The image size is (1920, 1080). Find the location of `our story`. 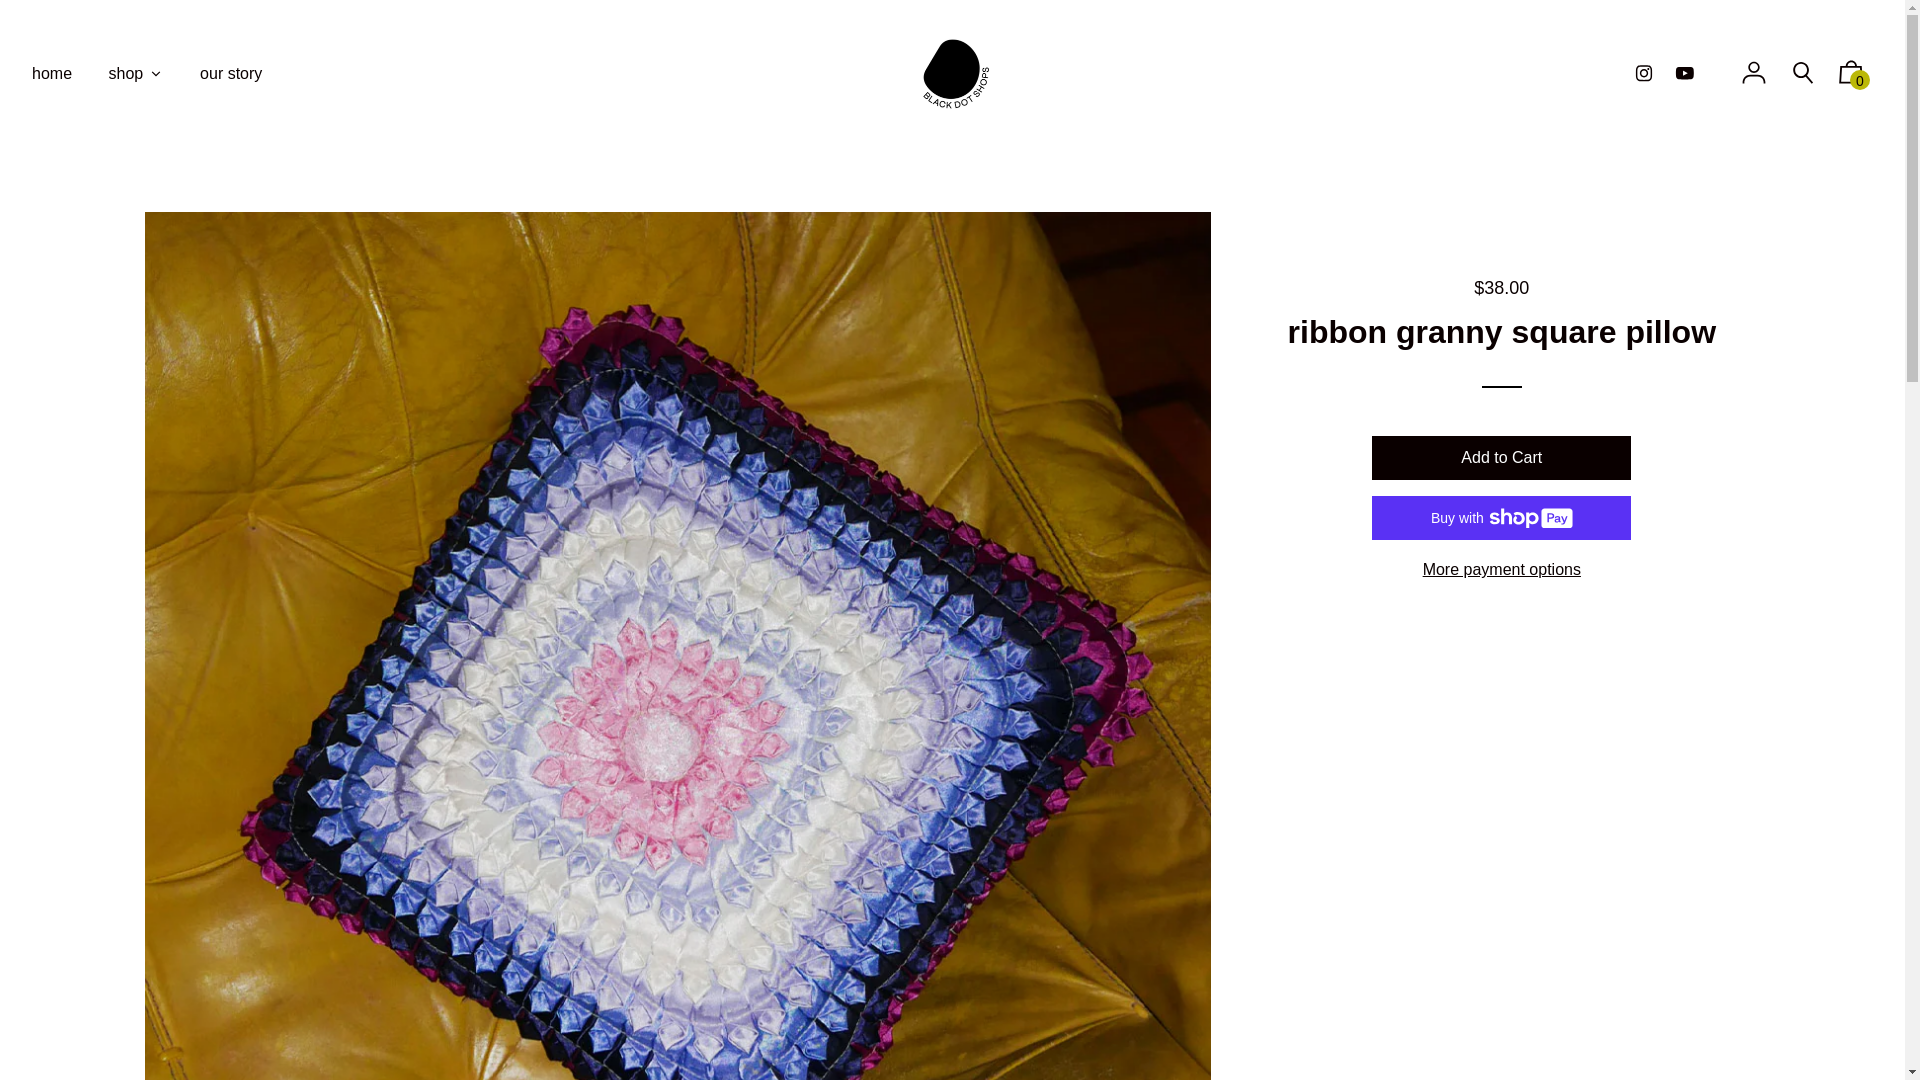

our story is located at coordinates (231, 73).